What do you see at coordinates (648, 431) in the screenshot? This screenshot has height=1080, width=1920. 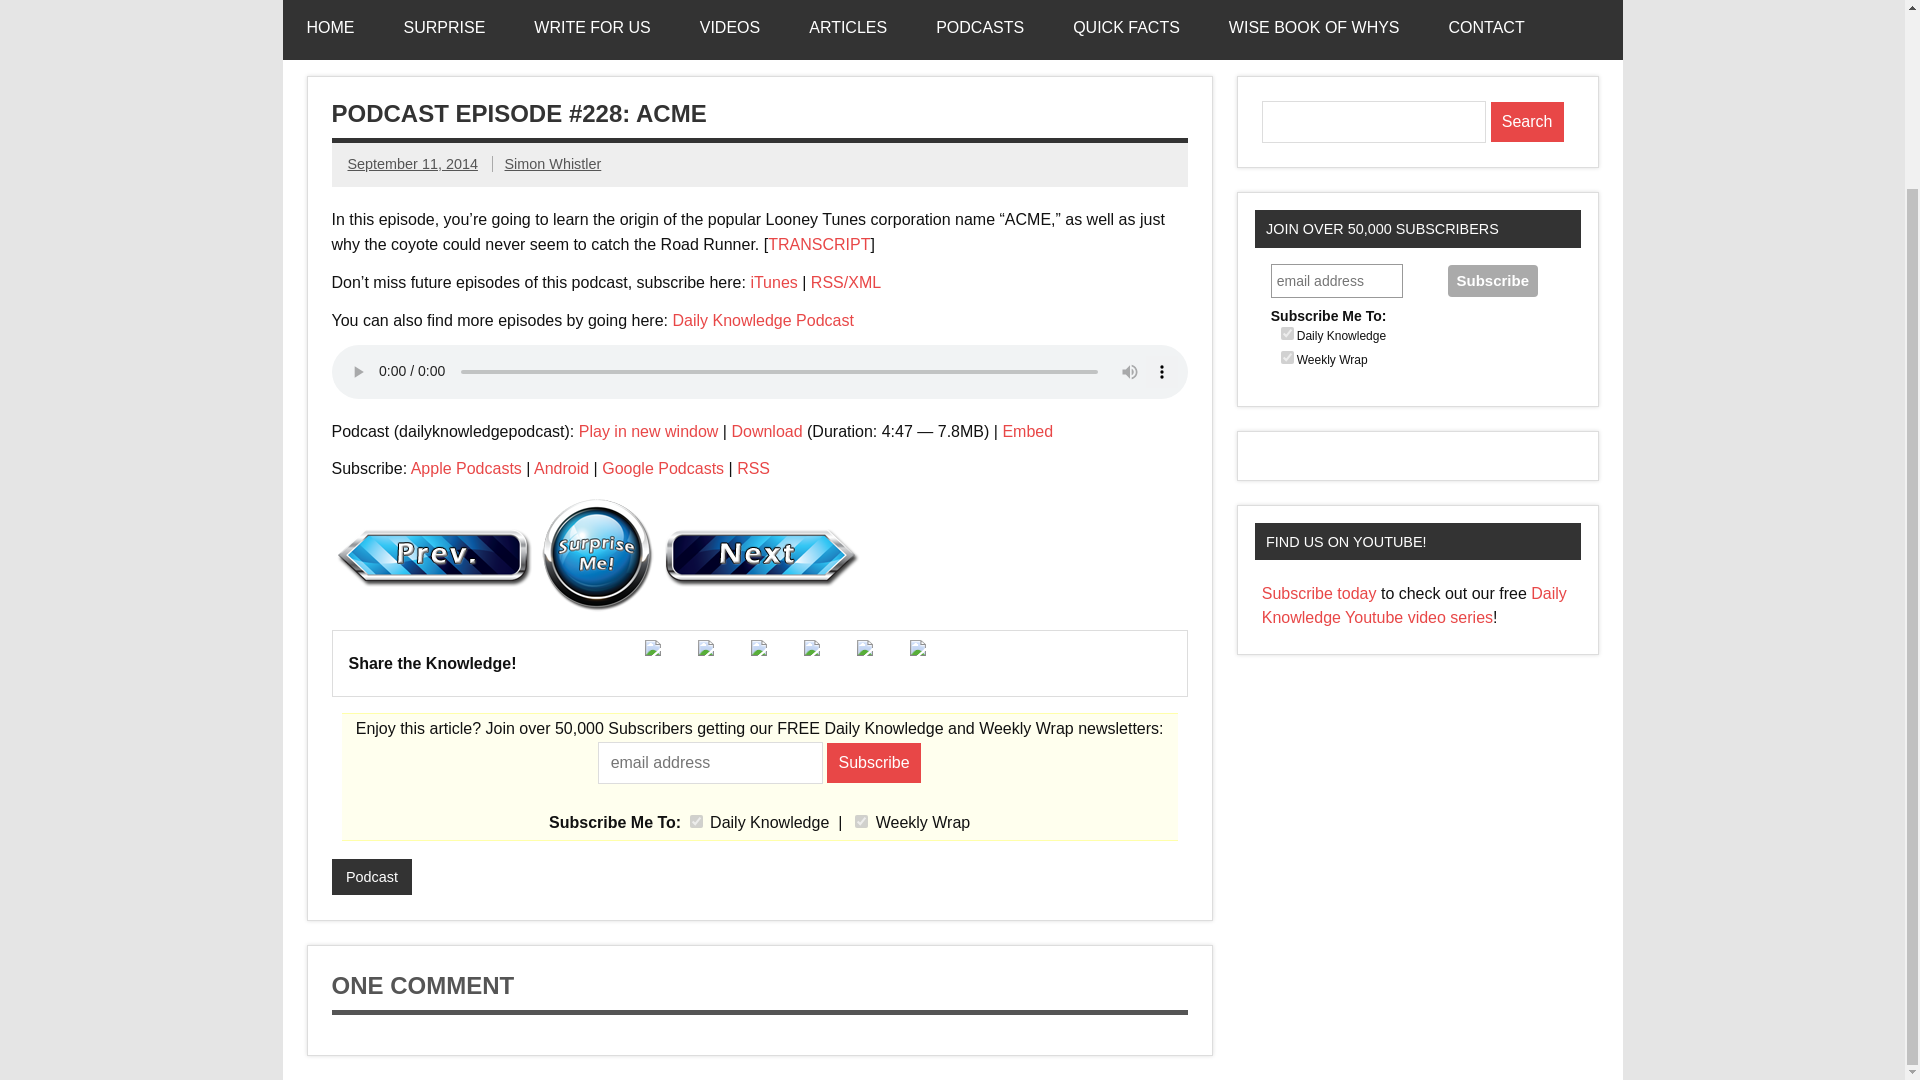 I see `Play in new window` at bounding box center [648, 431].